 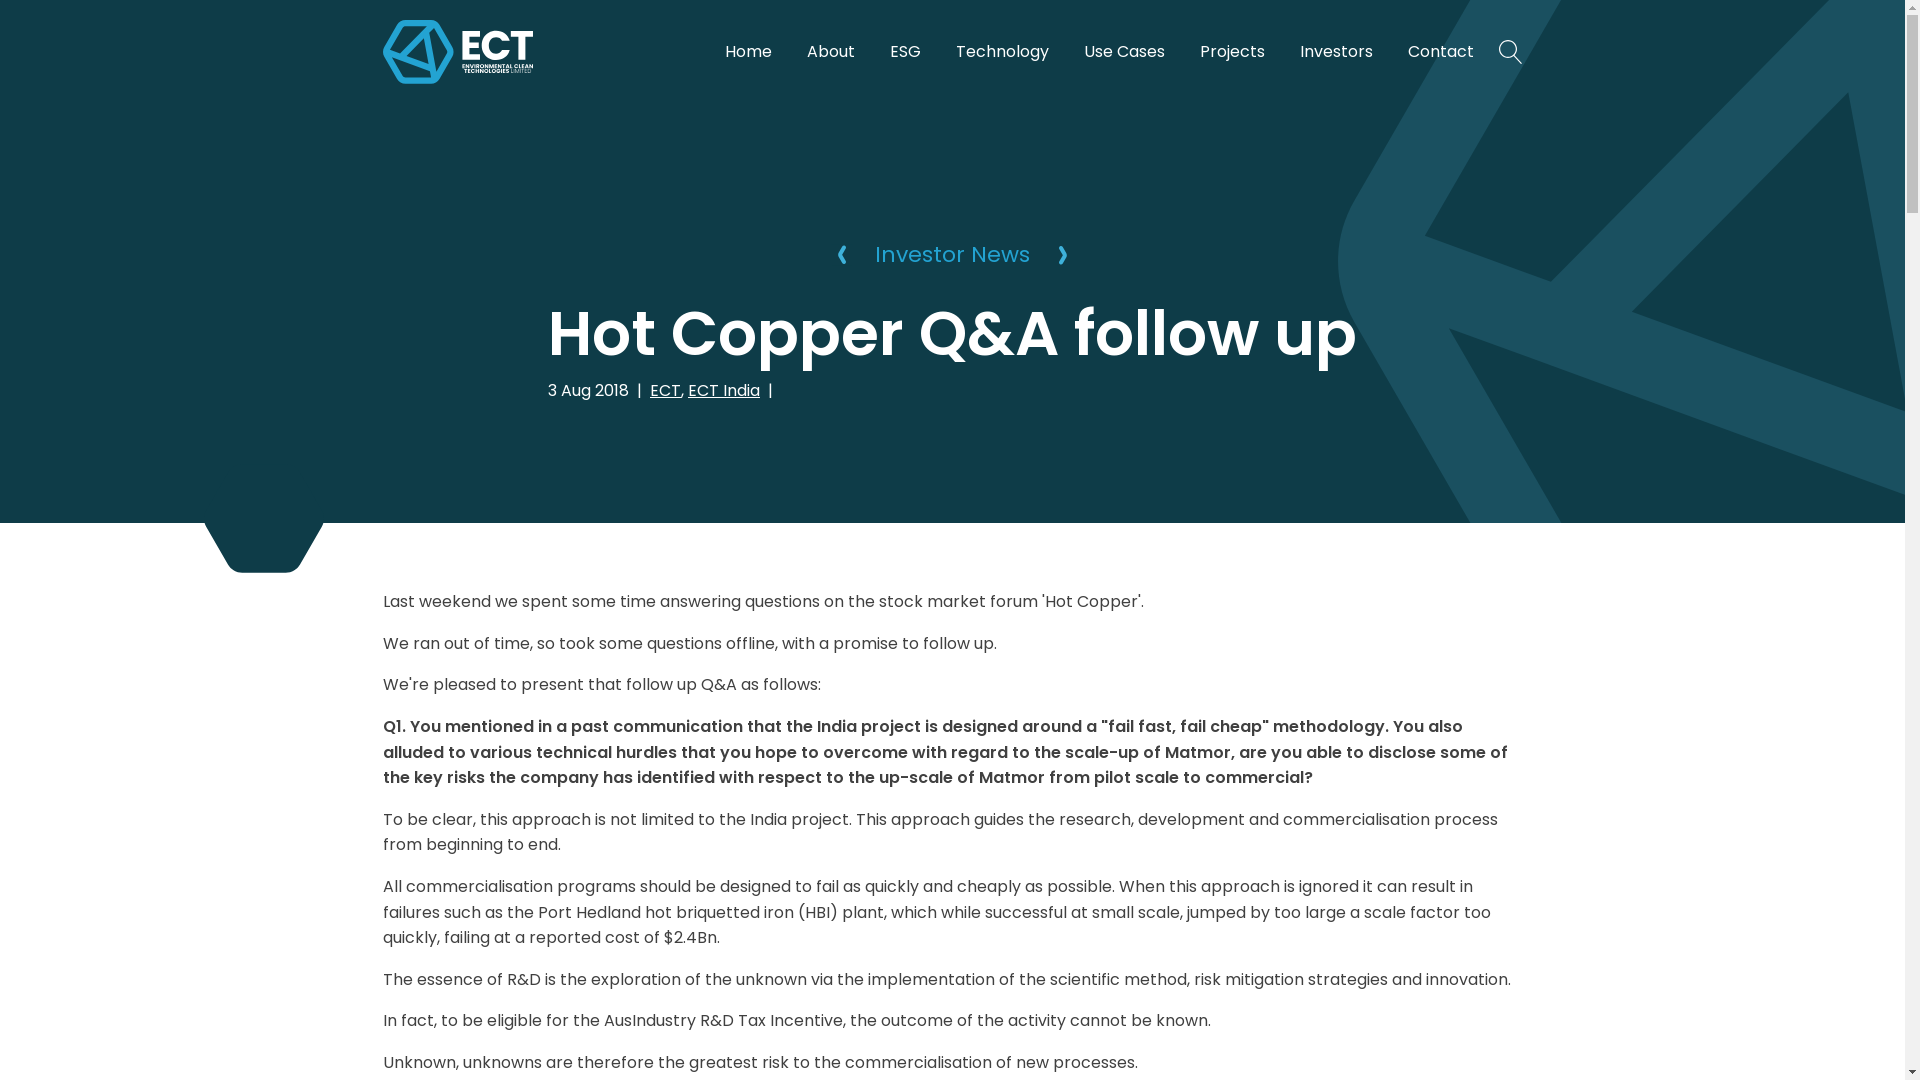 I want to click on About, so click(x=830, y=52).